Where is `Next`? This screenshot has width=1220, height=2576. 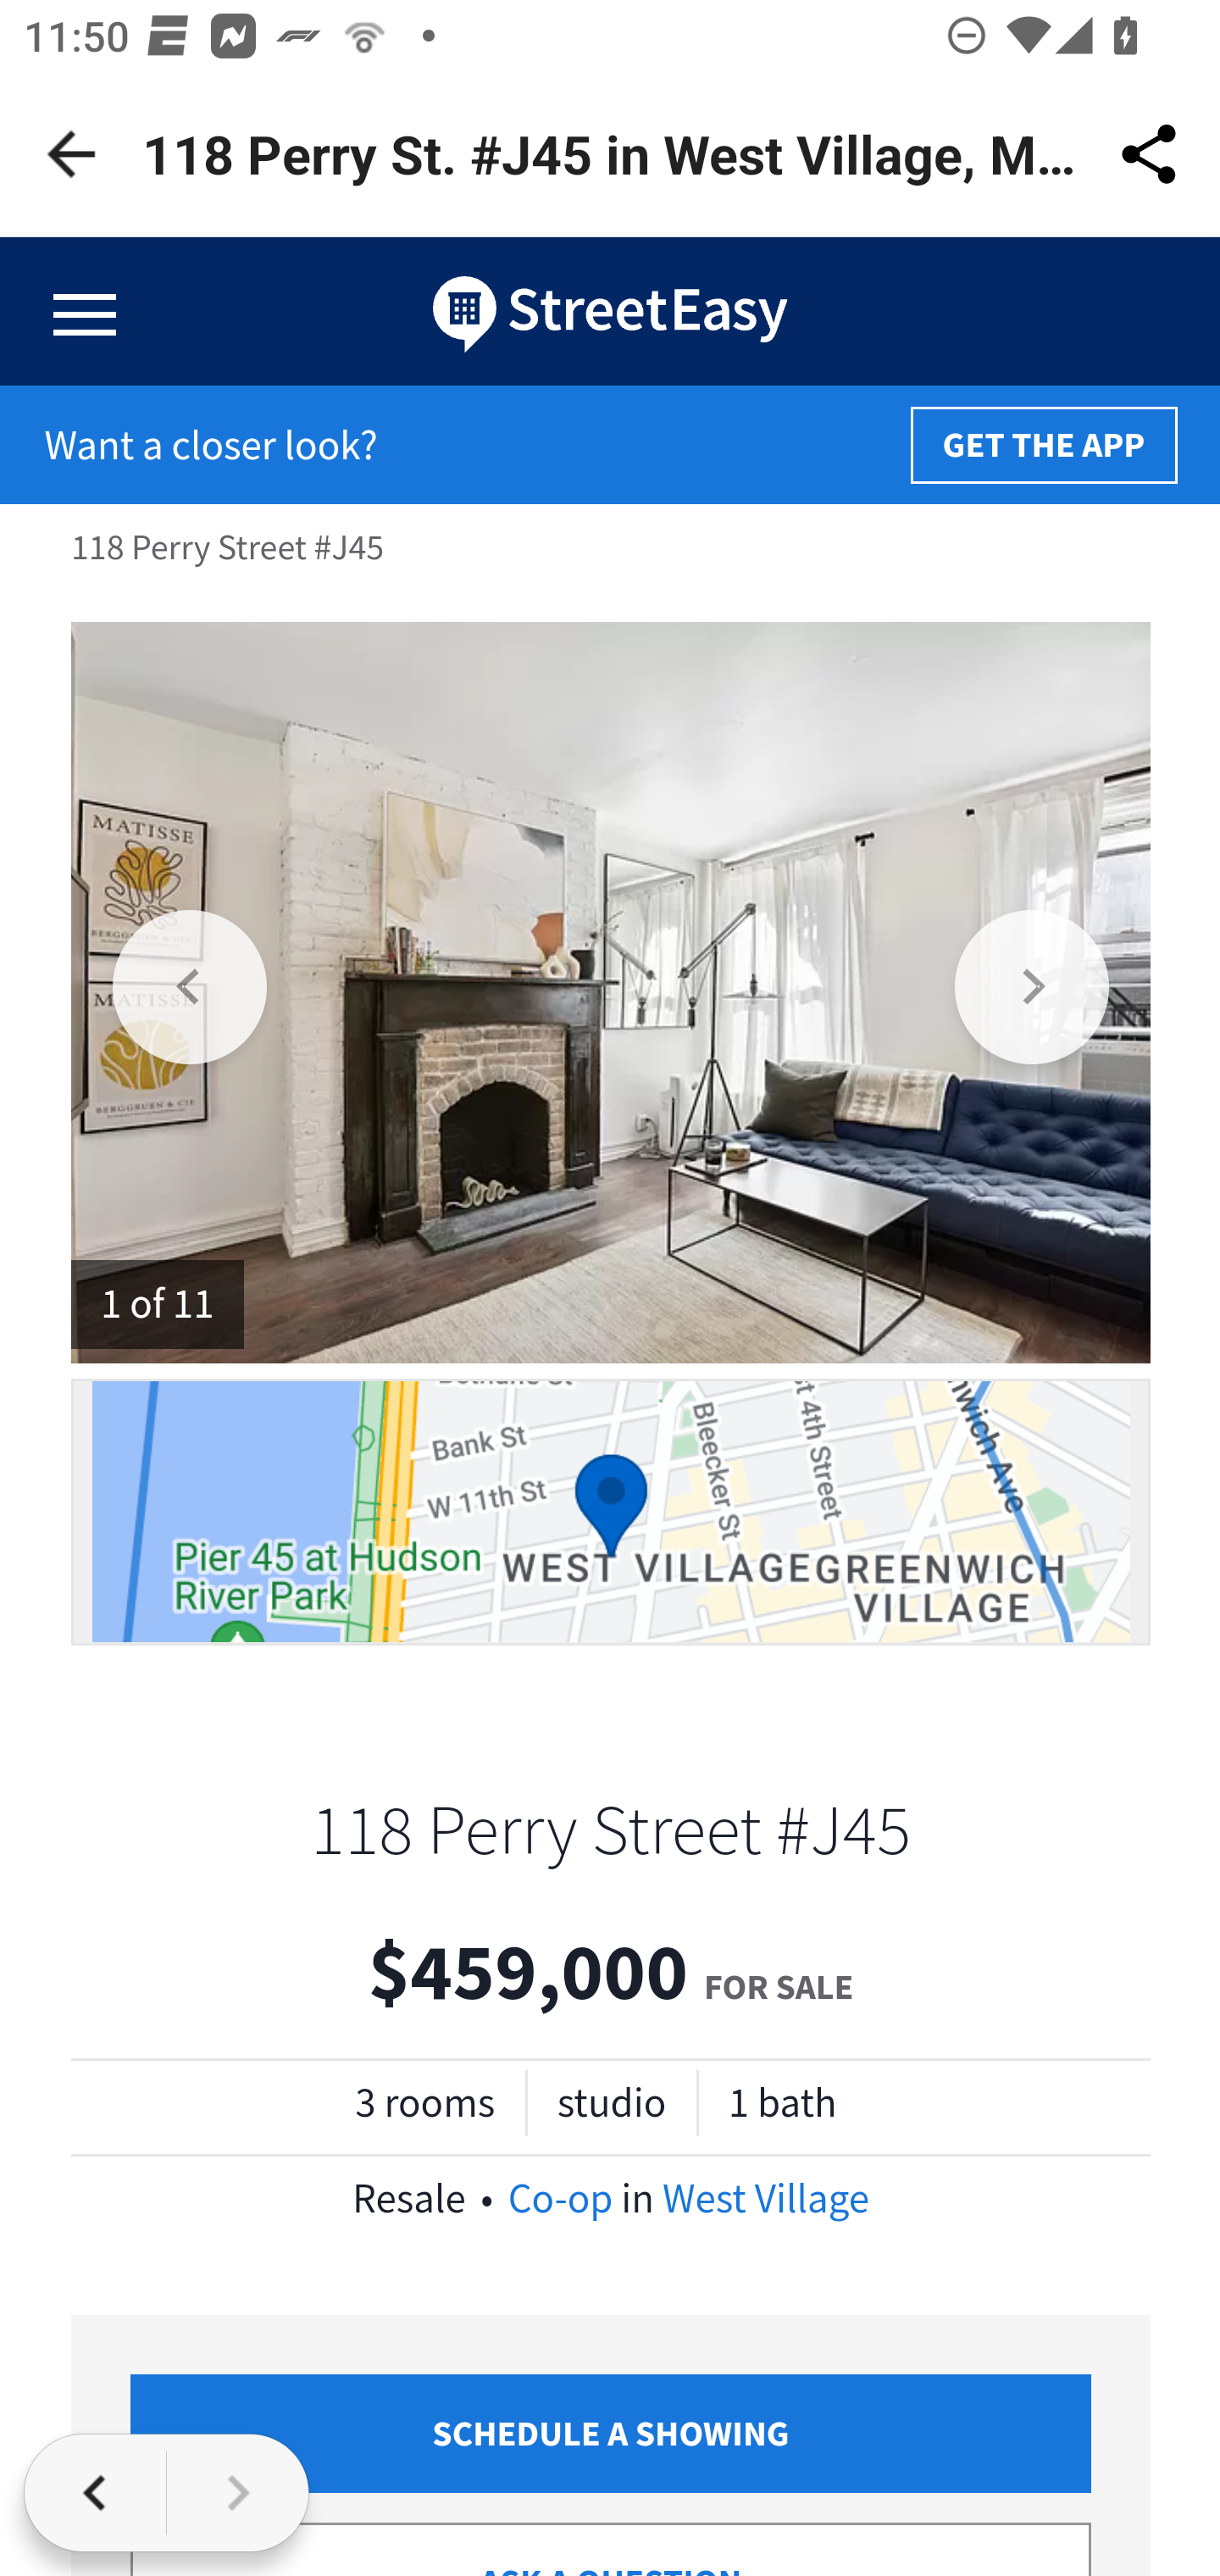 Next is located at coordinates (1034, 991).